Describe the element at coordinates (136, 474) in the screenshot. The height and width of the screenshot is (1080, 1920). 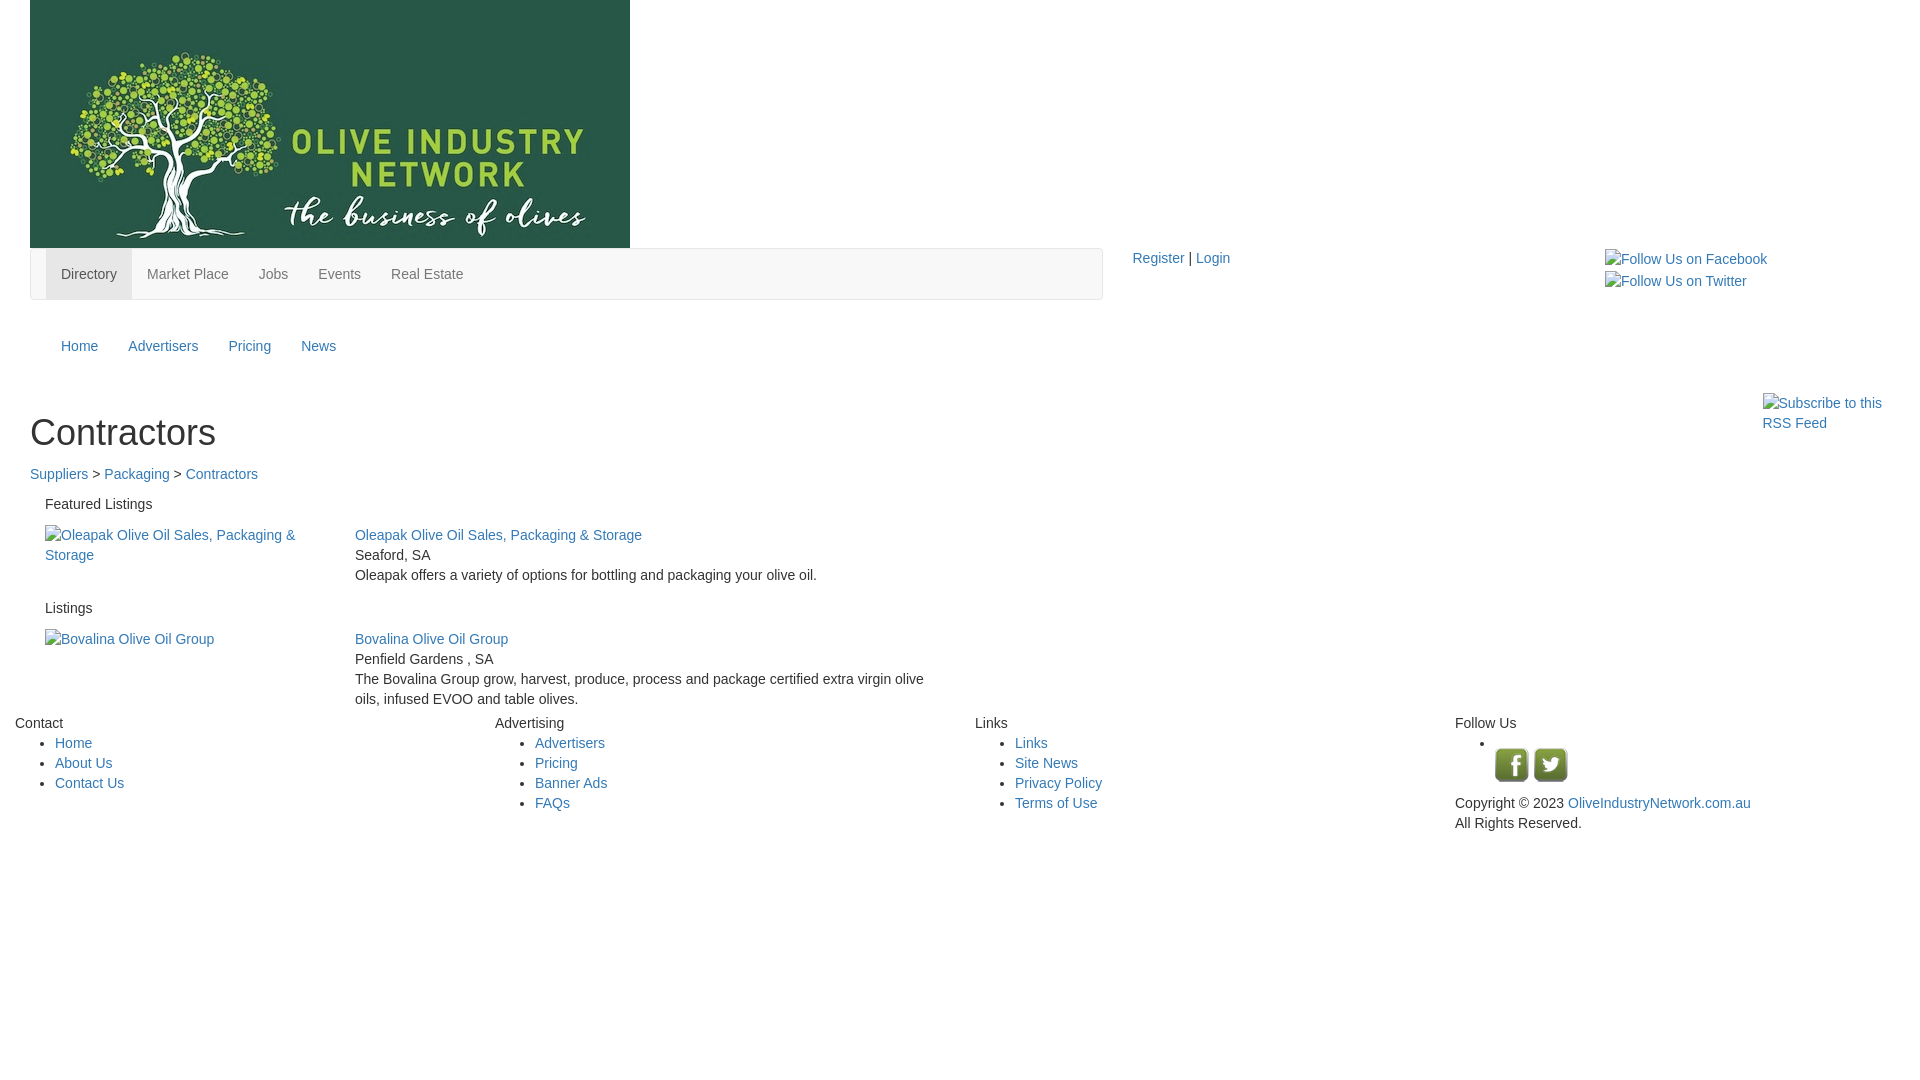
I see `Packaging` at that location.